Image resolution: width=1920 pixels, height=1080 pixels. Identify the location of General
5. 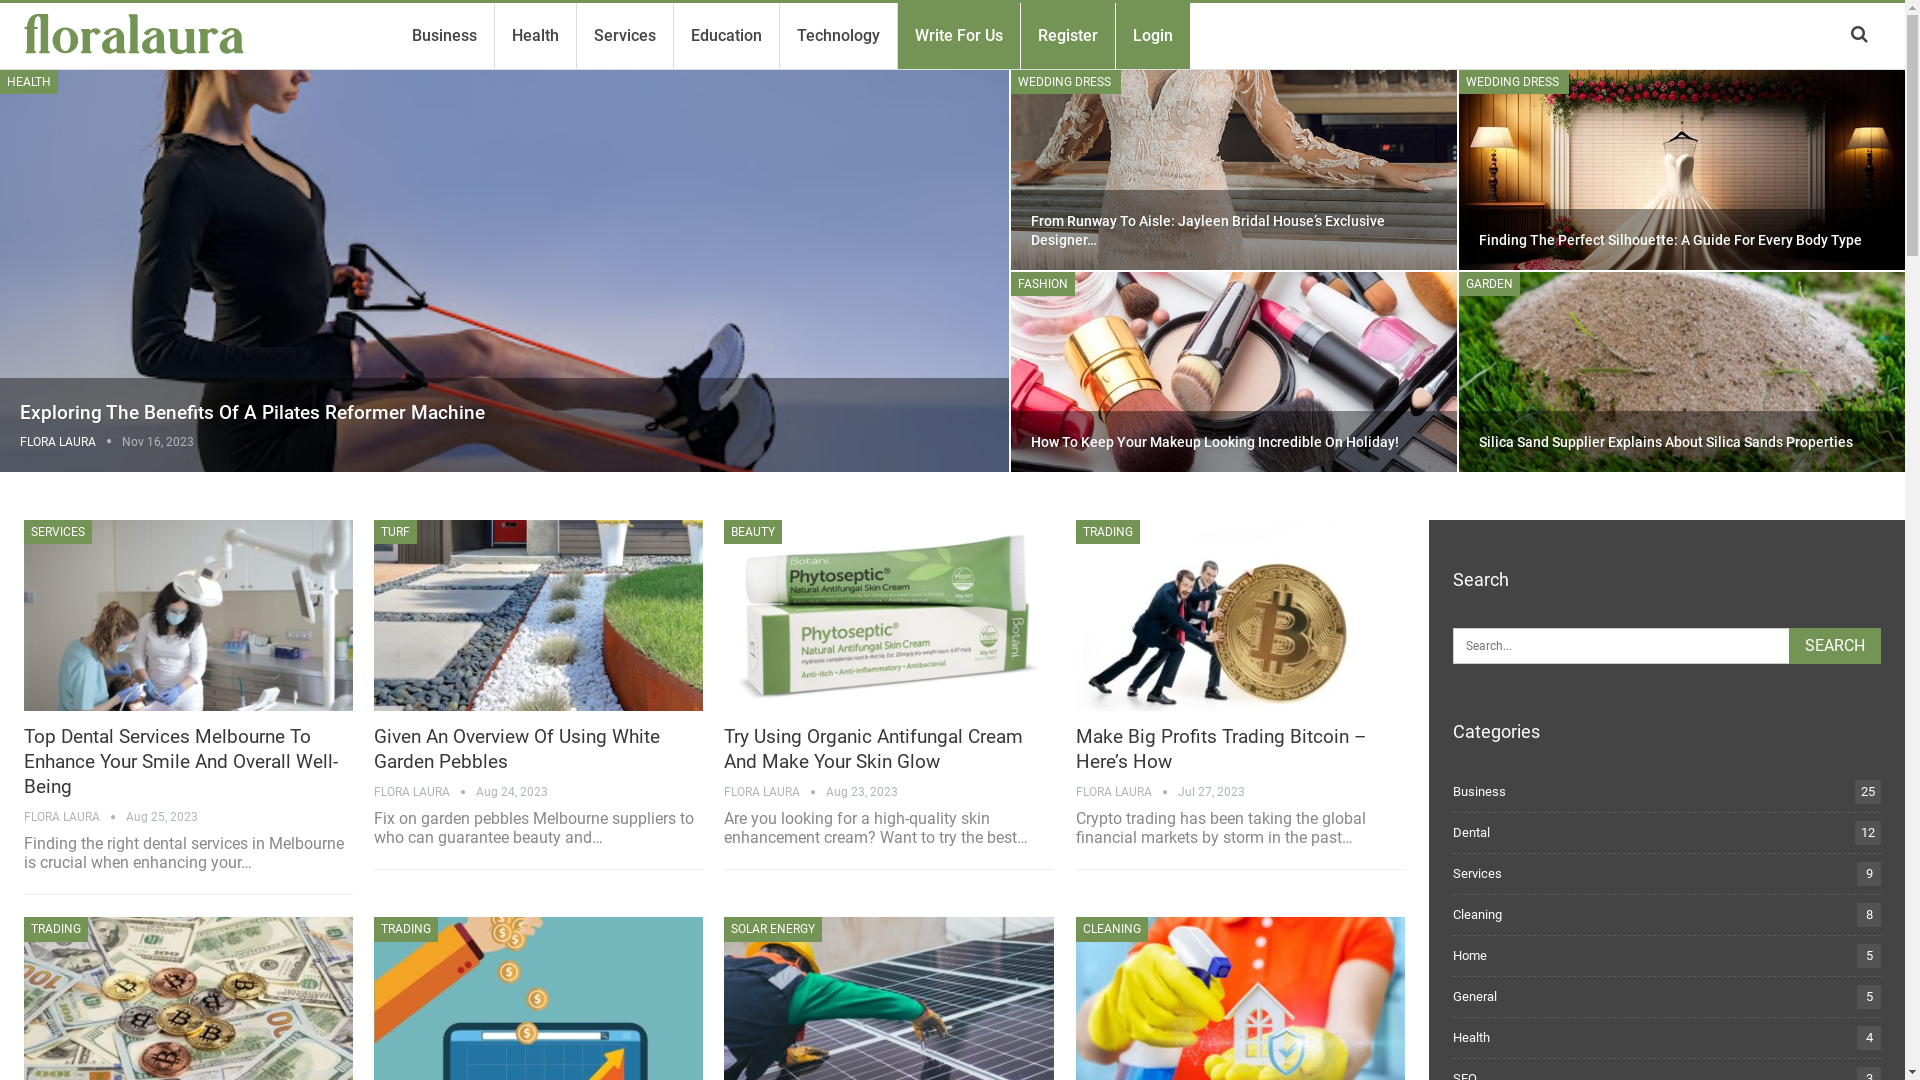
(1475, 996).